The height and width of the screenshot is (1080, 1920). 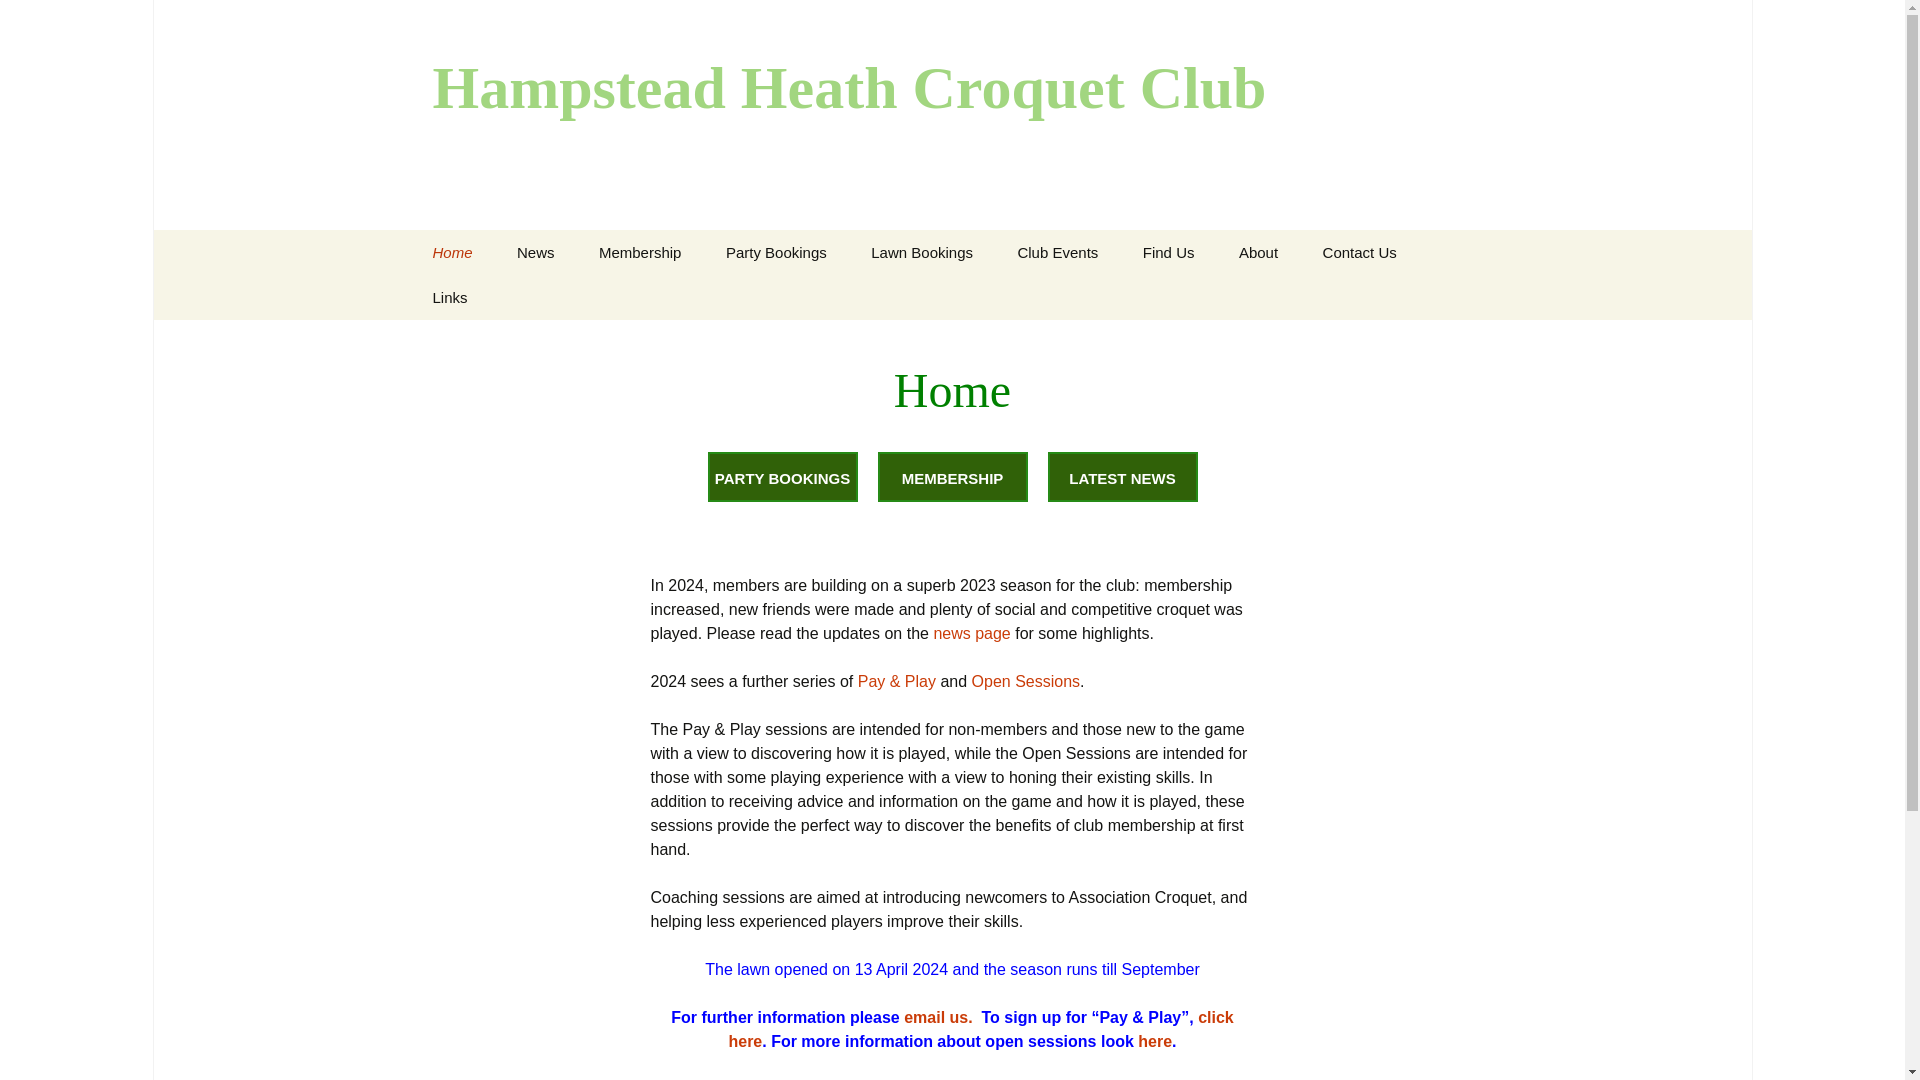 What do you see at coordinates (450, 297) in the screenshot?
I see `Links` at bounding box center [450, 297].